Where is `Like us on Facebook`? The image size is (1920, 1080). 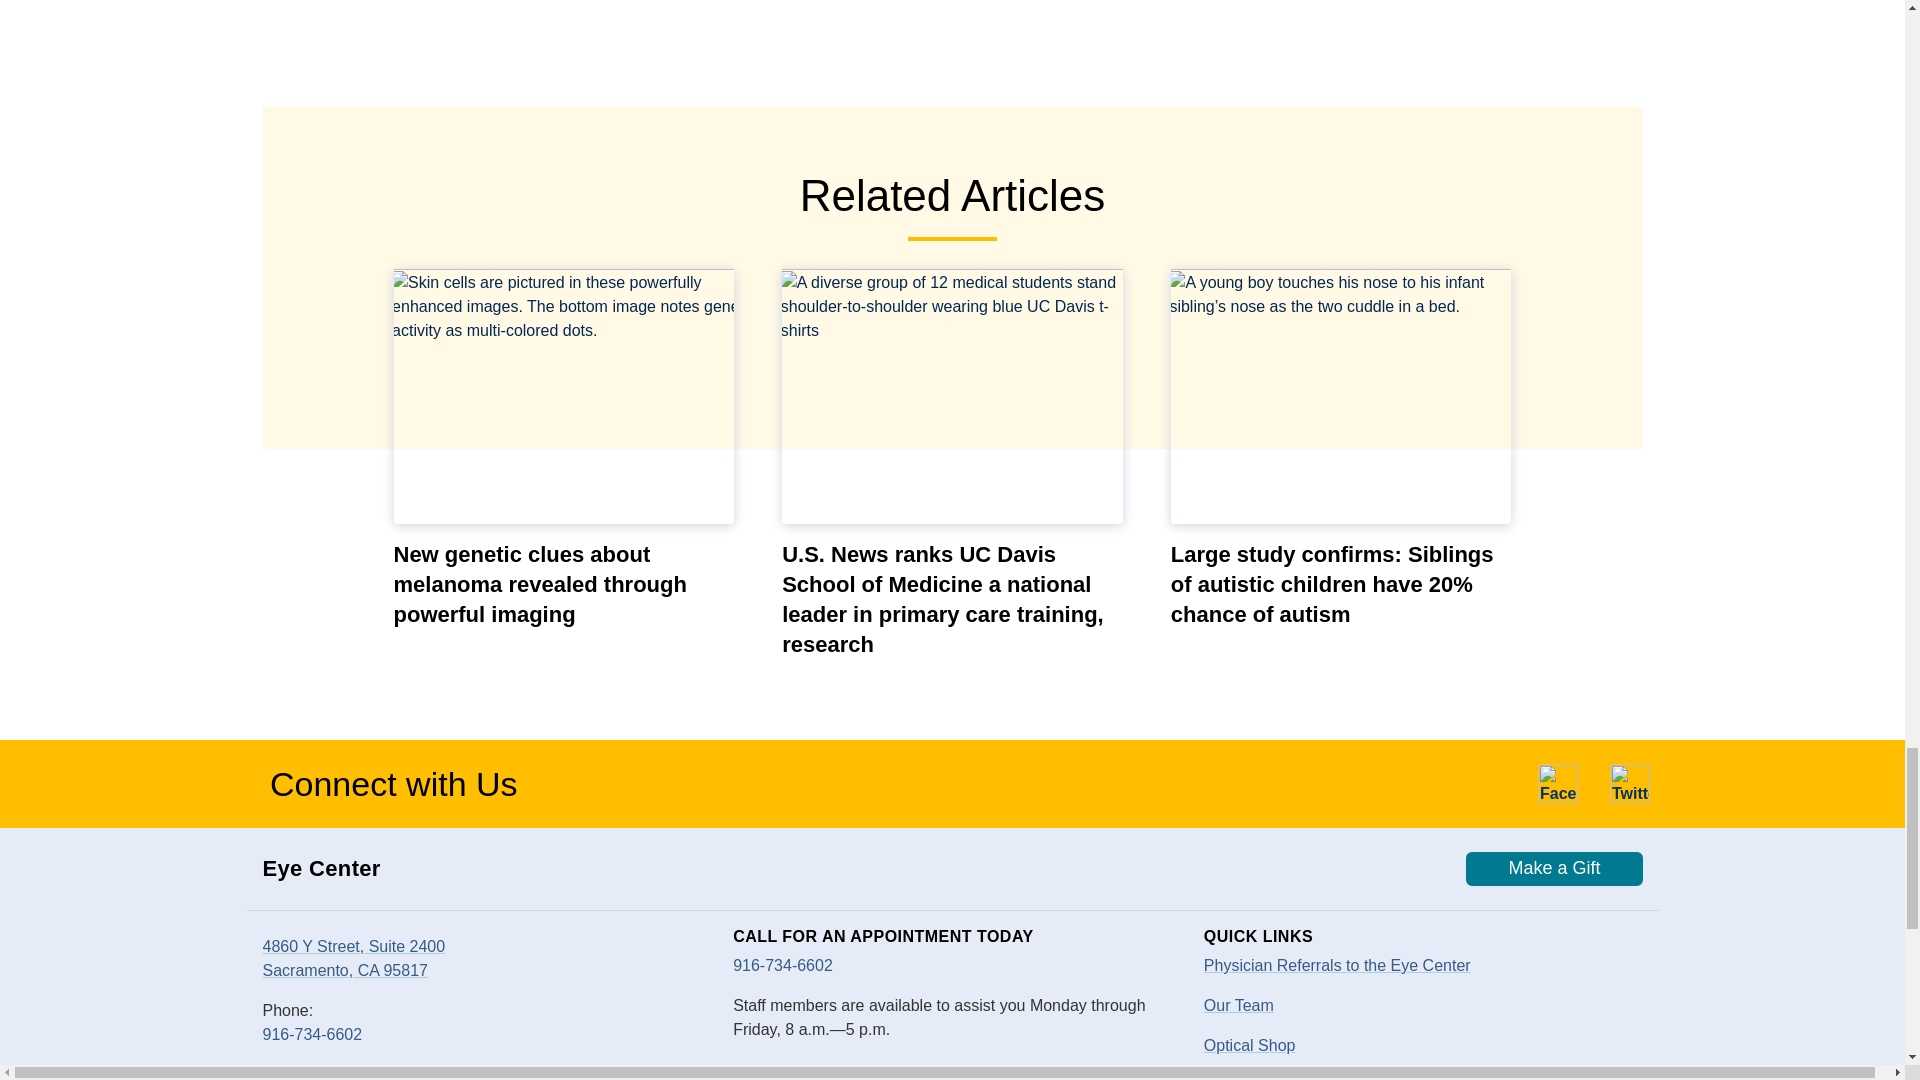 Like us on Facebook is located at coordinates (1558, 783).